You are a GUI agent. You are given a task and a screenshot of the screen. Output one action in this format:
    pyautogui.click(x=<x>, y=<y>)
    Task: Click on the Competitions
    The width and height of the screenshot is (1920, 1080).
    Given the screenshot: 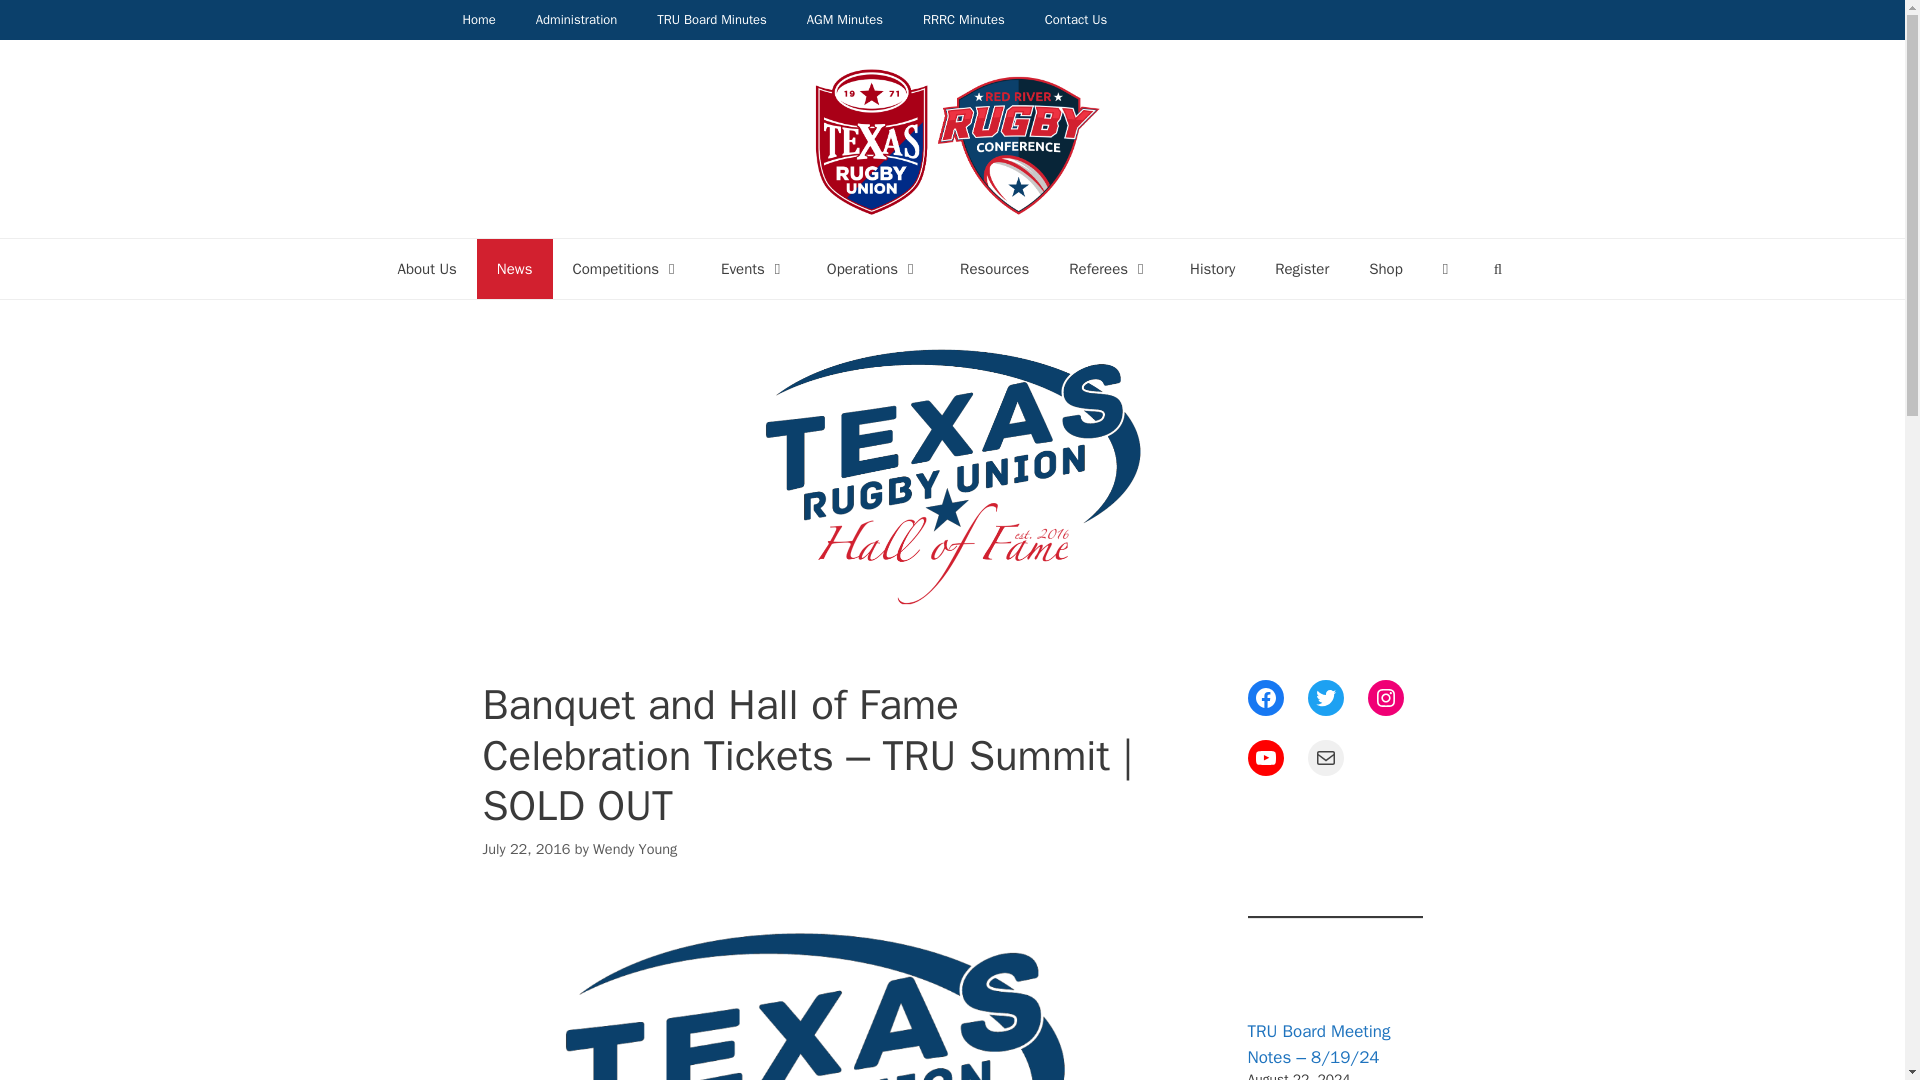 What is the action you would take?
    pyautogui.click(x=626, y=268)
    